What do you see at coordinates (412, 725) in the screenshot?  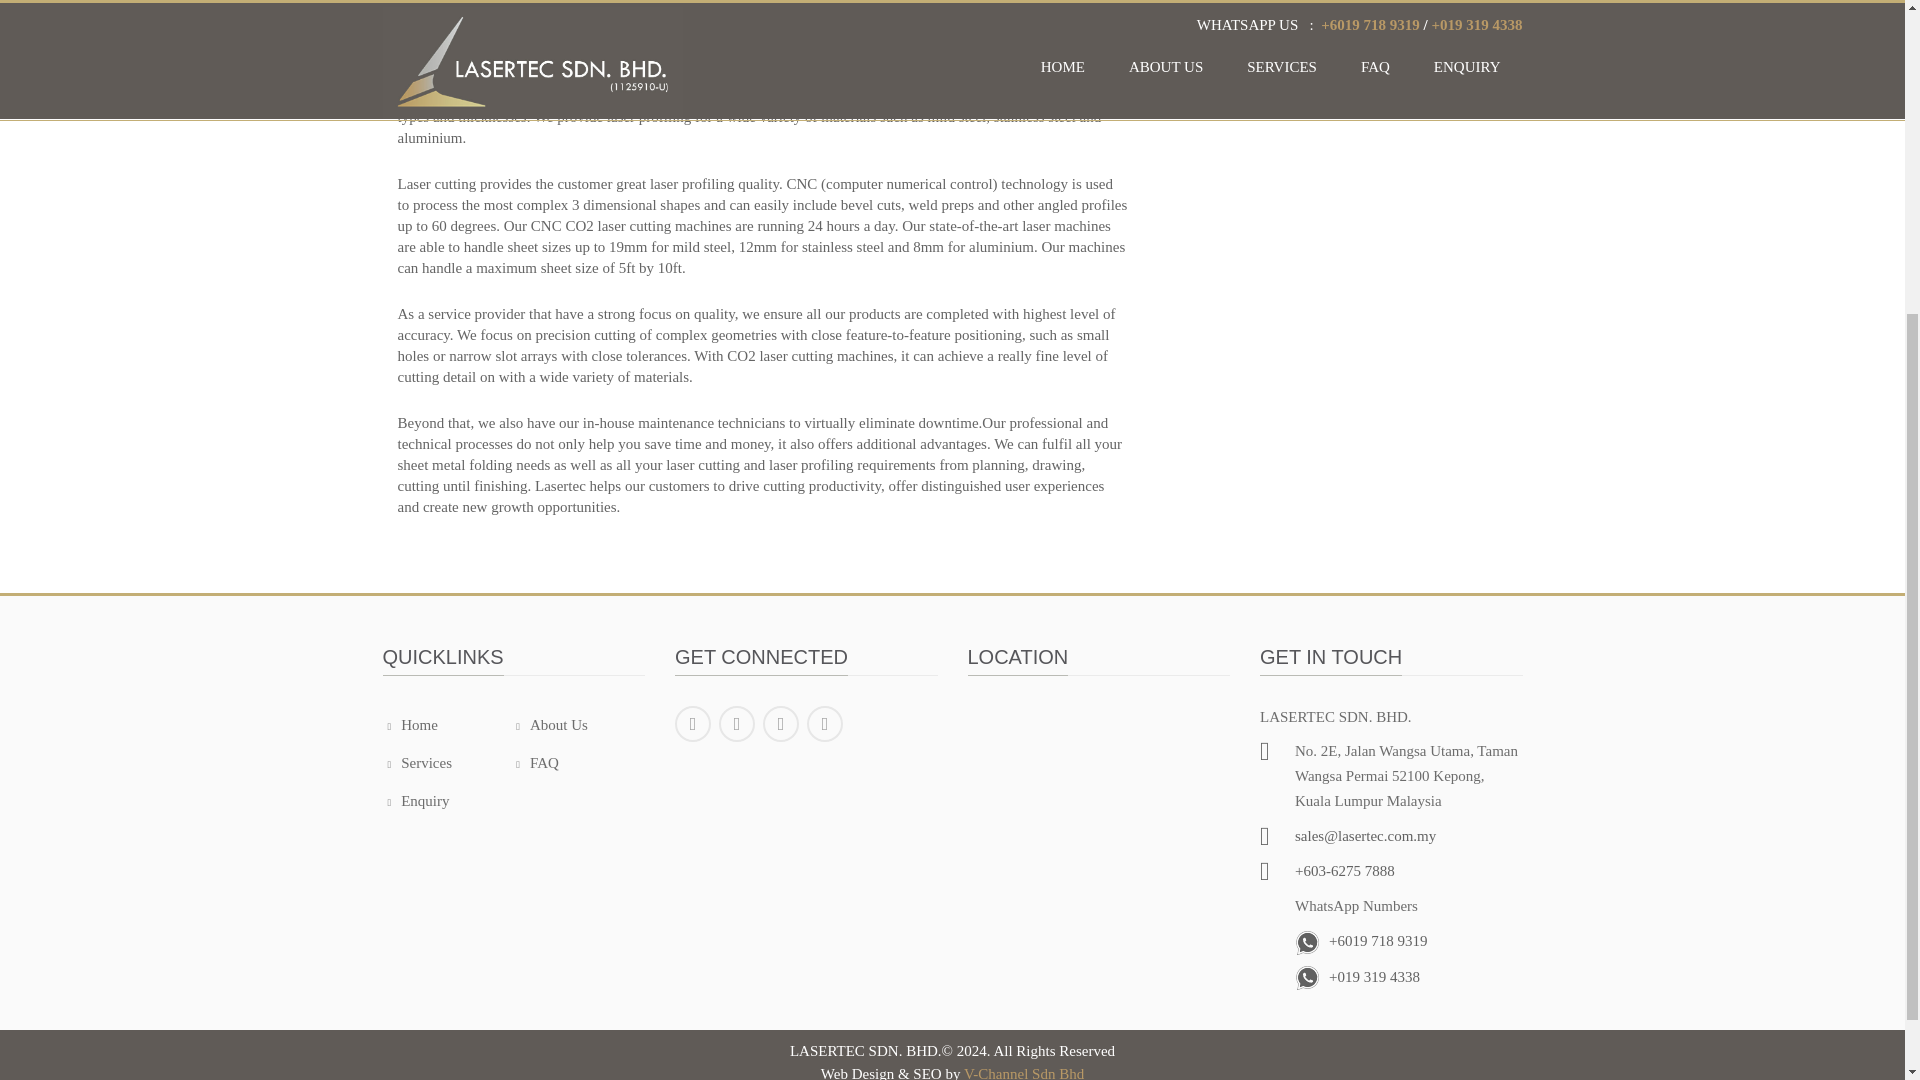 I see `Home` at bounding box center [412, 725].